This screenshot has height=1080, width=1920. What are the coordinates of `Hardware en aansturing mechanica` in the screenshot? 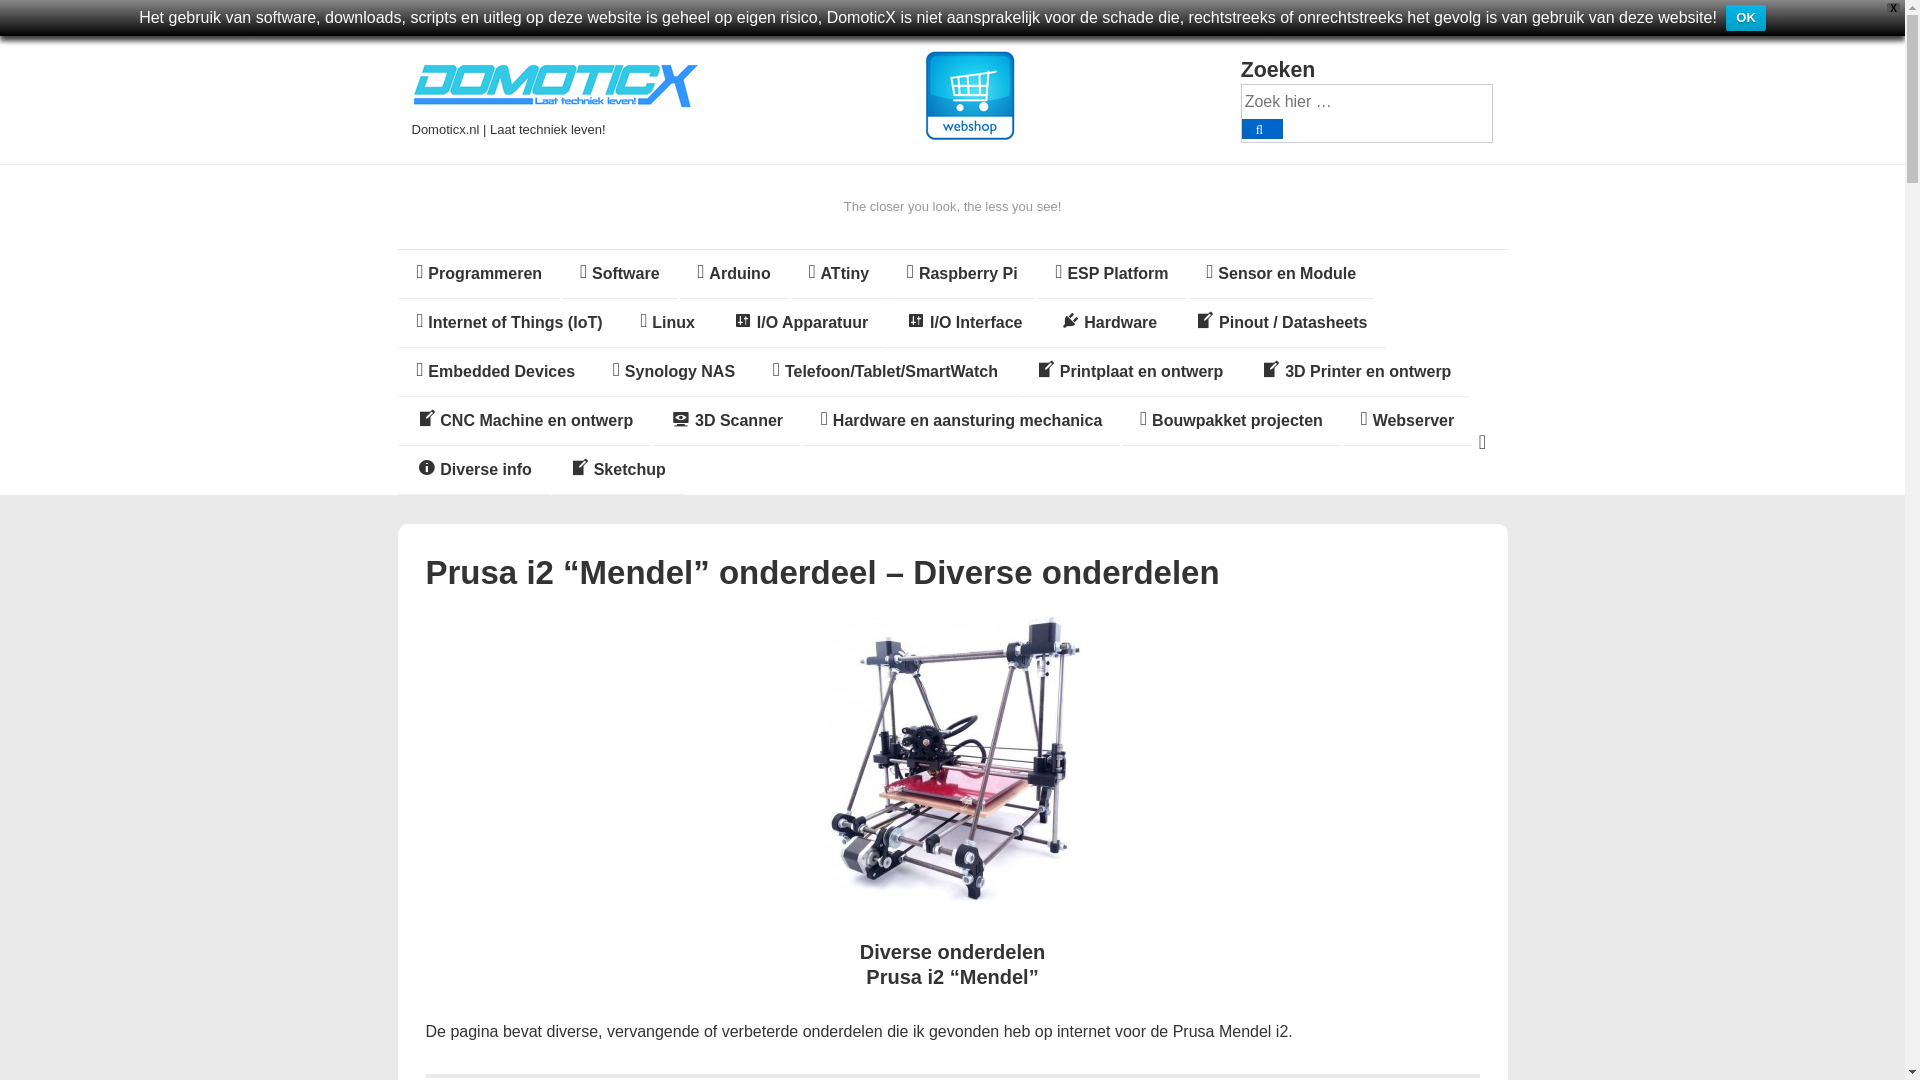 It's located at (960, 420).